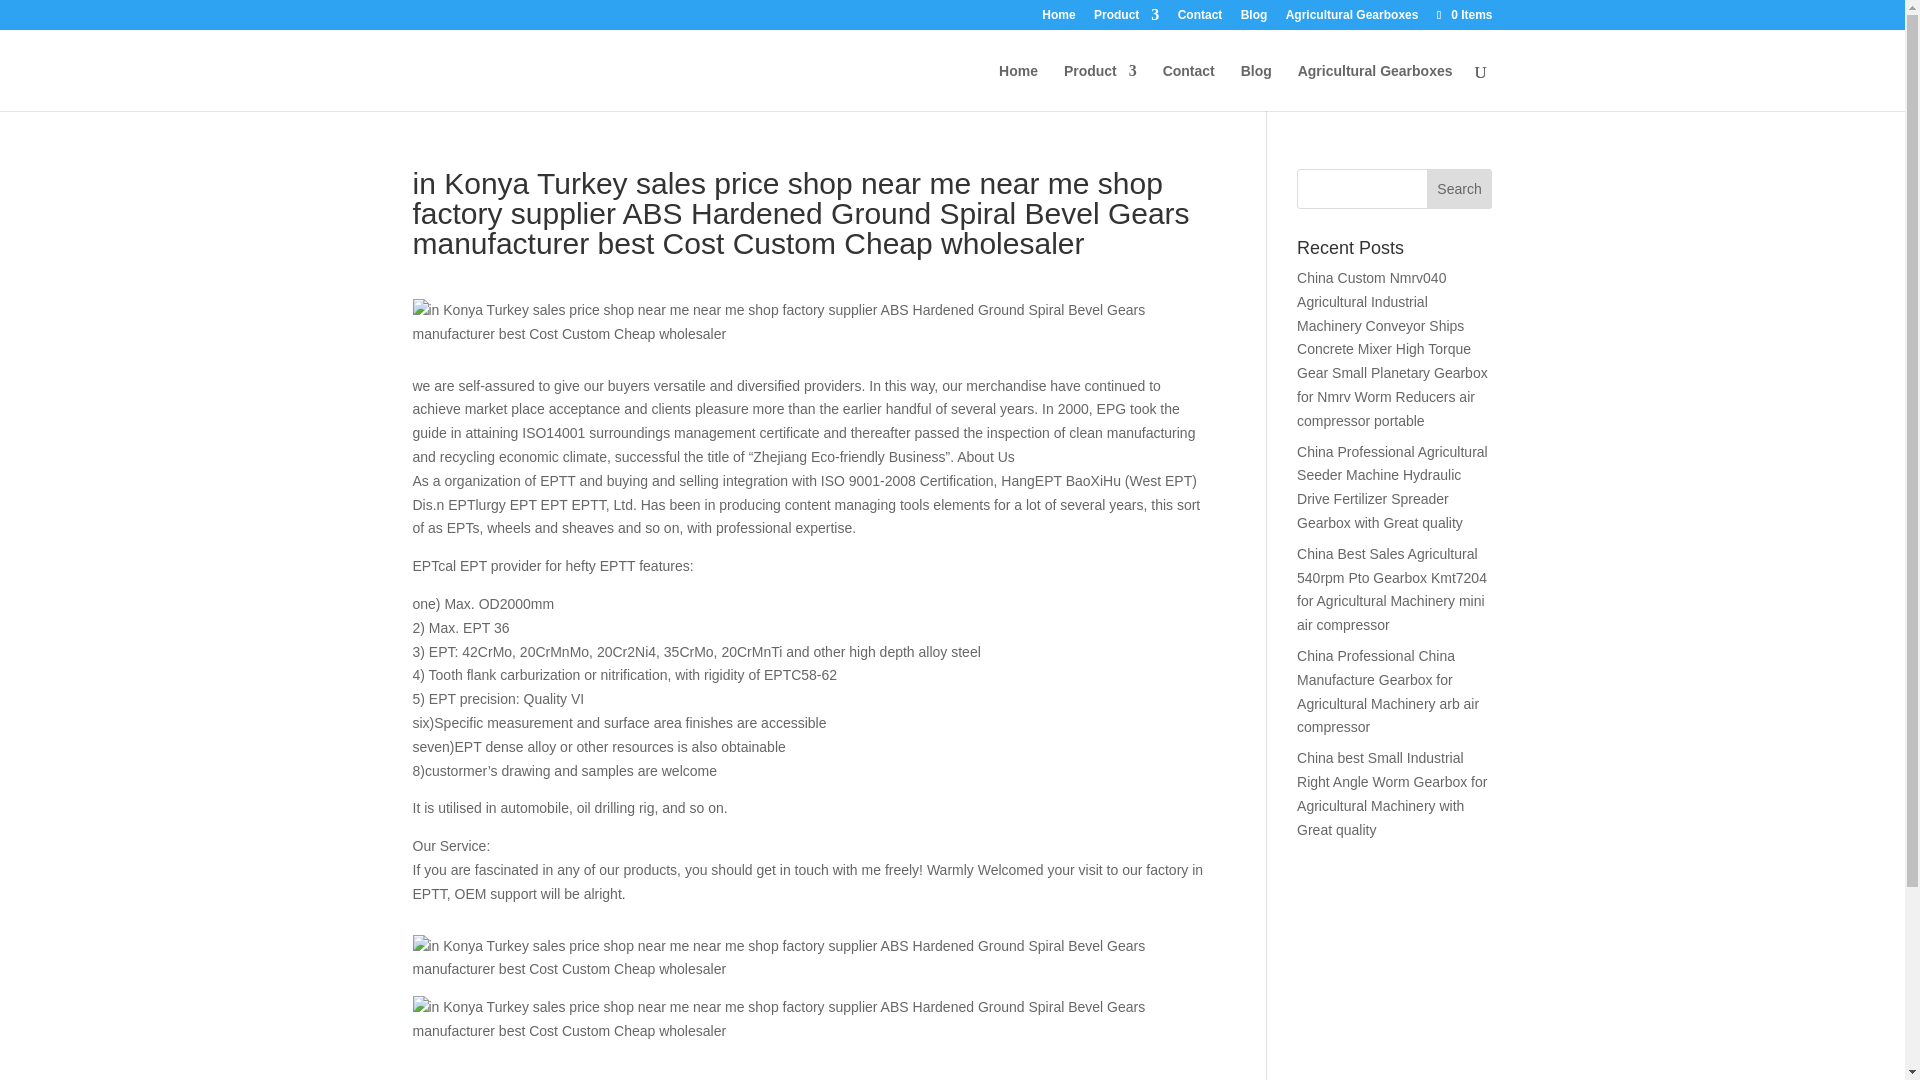 The height and width of the screenshot is (1080, 1920). What do you see at coordinates (1100, 87) in the screenshot?
I see `Product` at bounding box center [1100, 87].